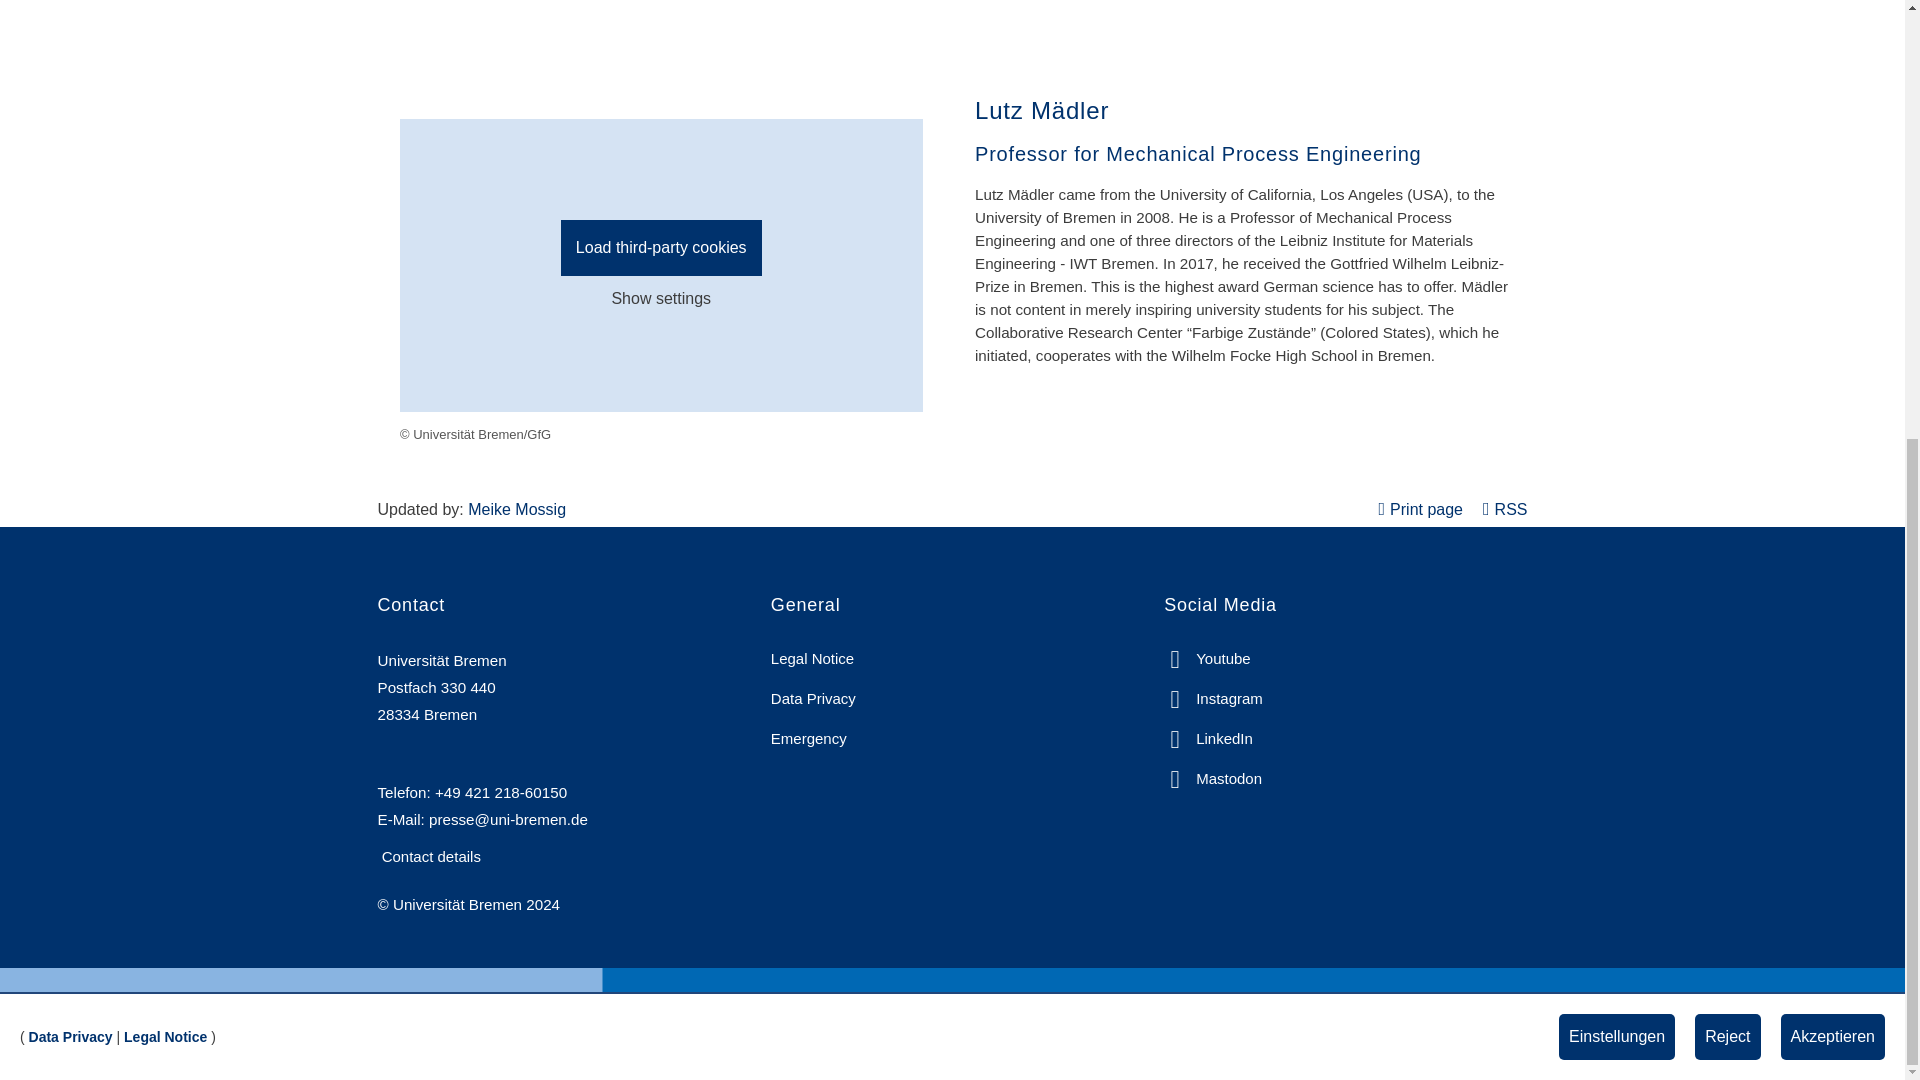  I want to click on Seite als RSS Feed, so click(1504, 510).